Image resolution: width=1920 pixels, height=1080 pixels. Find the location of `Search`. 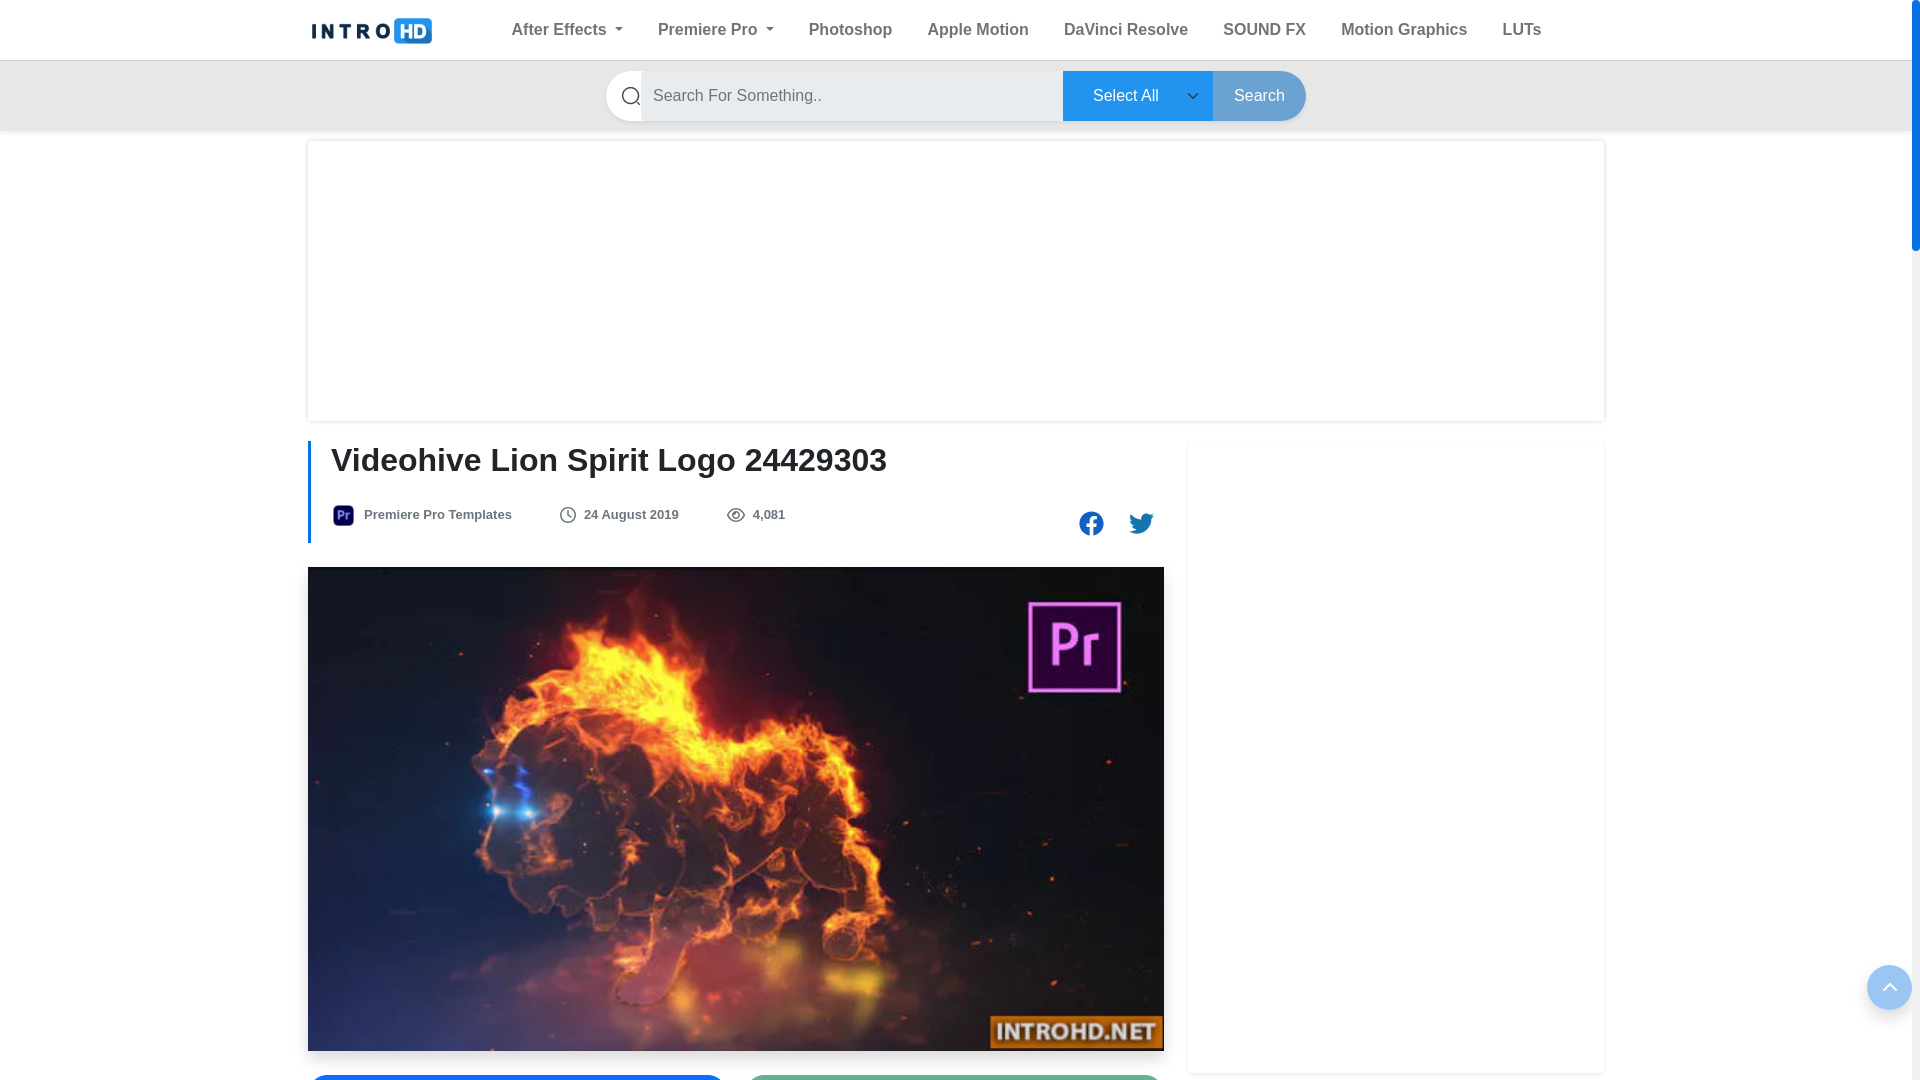

Search is located at coordinates (1259, 96).